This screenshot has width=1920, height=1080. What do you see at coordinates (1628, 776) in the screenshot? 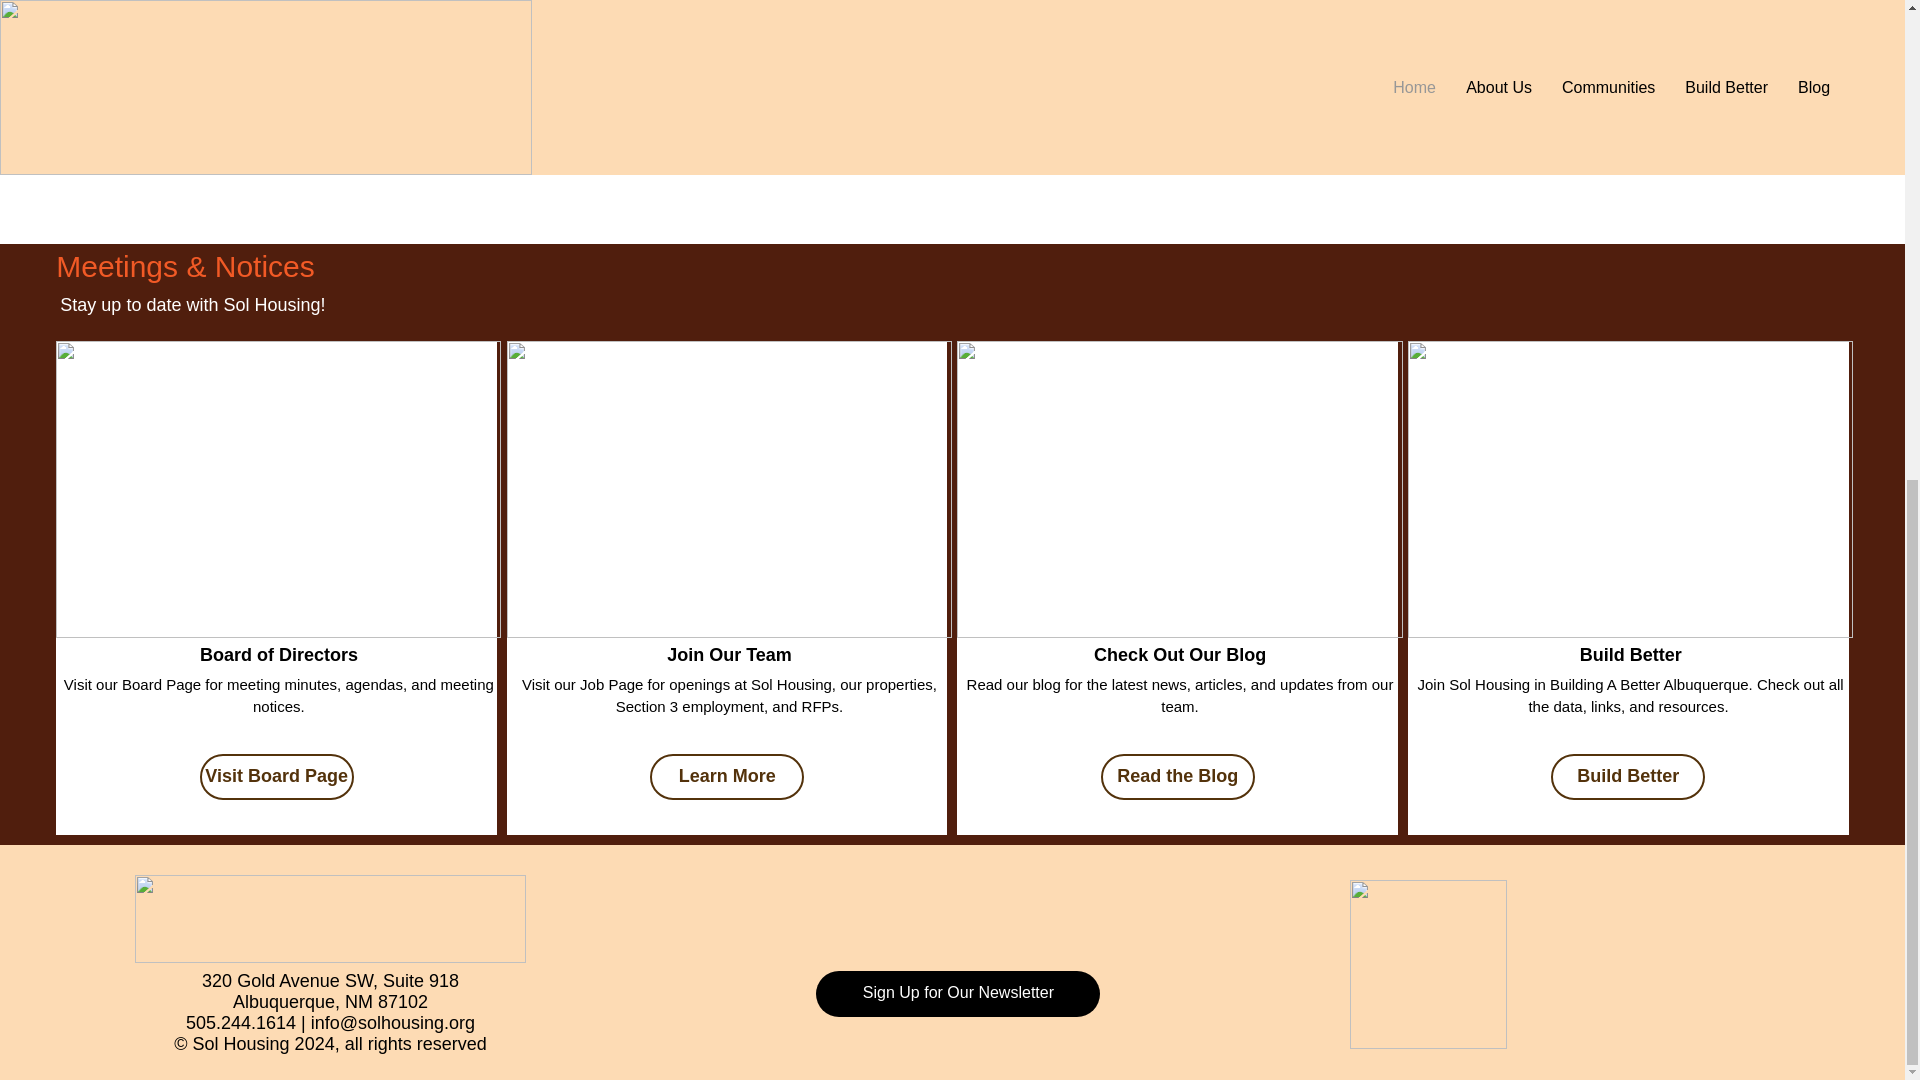
I see `Build Better` at bounding box center [1628, 776].